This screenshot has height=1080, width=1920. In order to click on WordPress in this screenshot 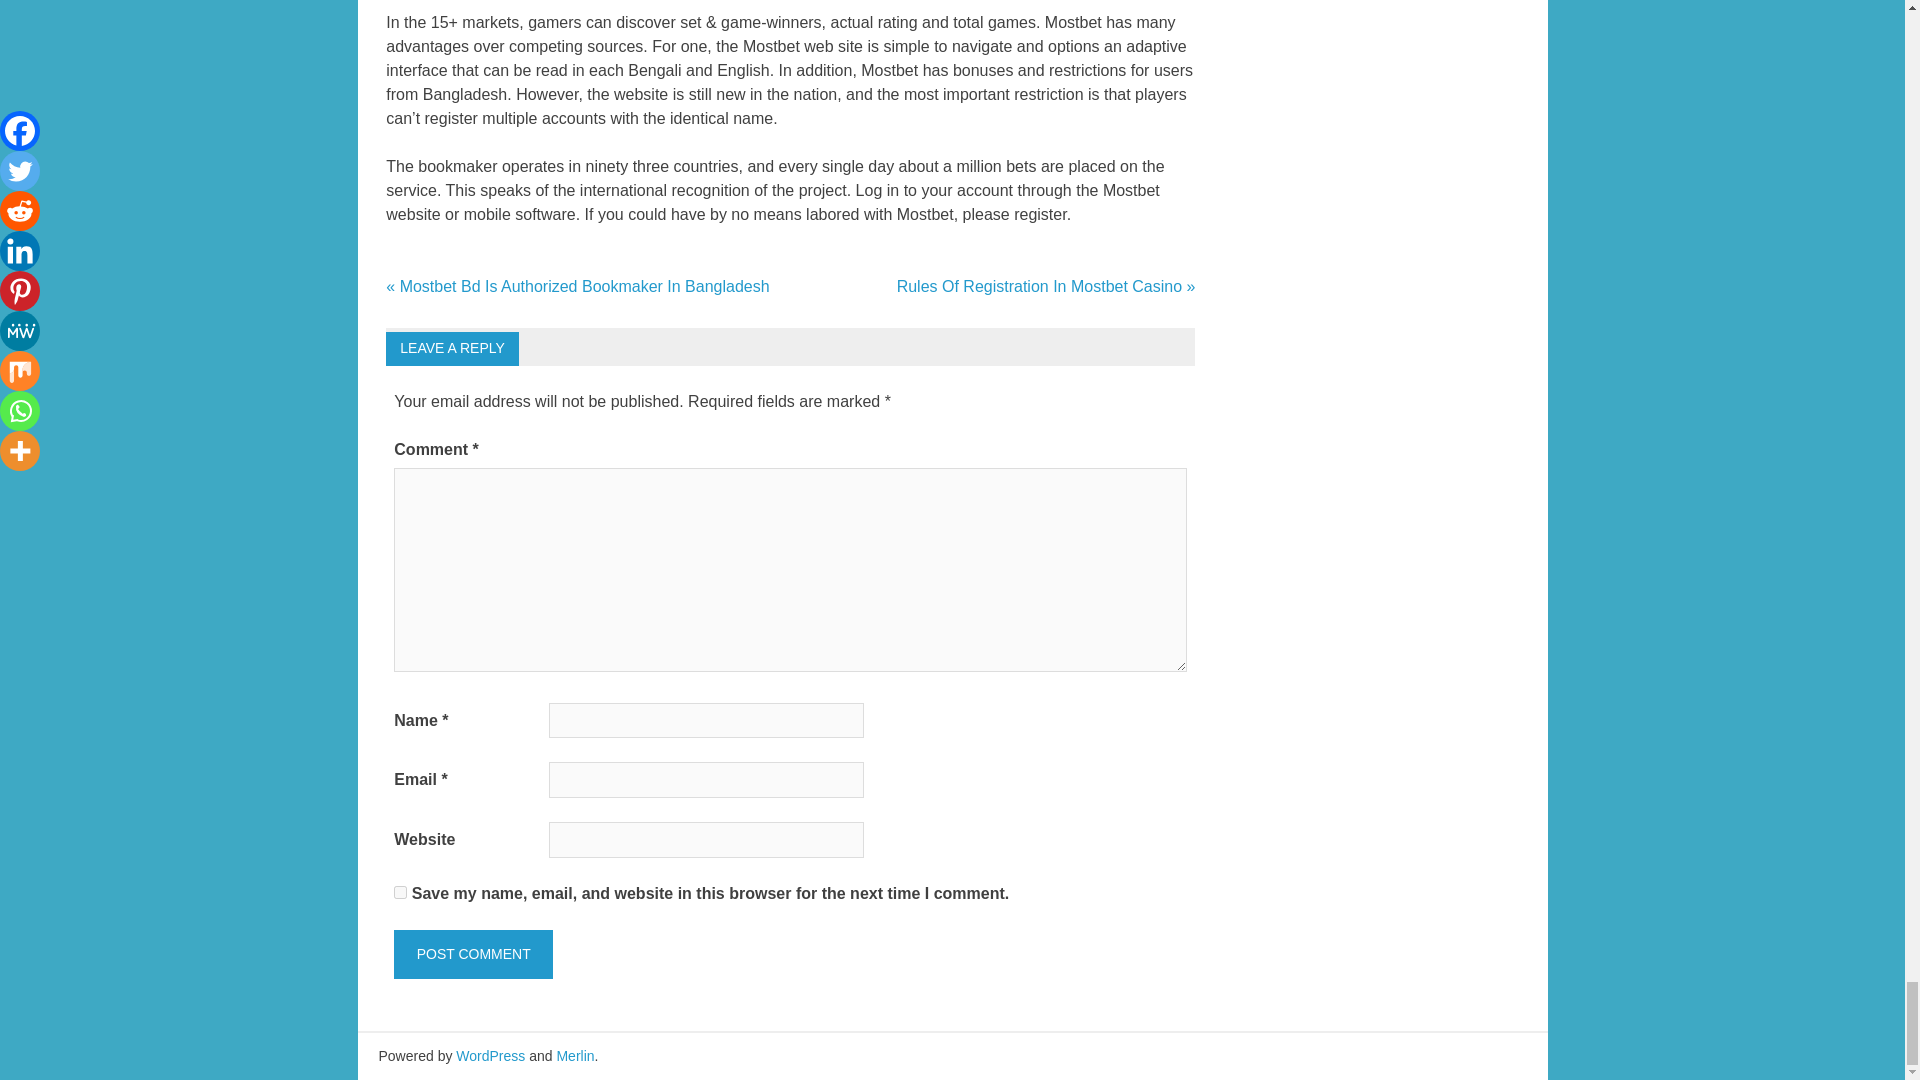, I will do `click(490, 1055)`.